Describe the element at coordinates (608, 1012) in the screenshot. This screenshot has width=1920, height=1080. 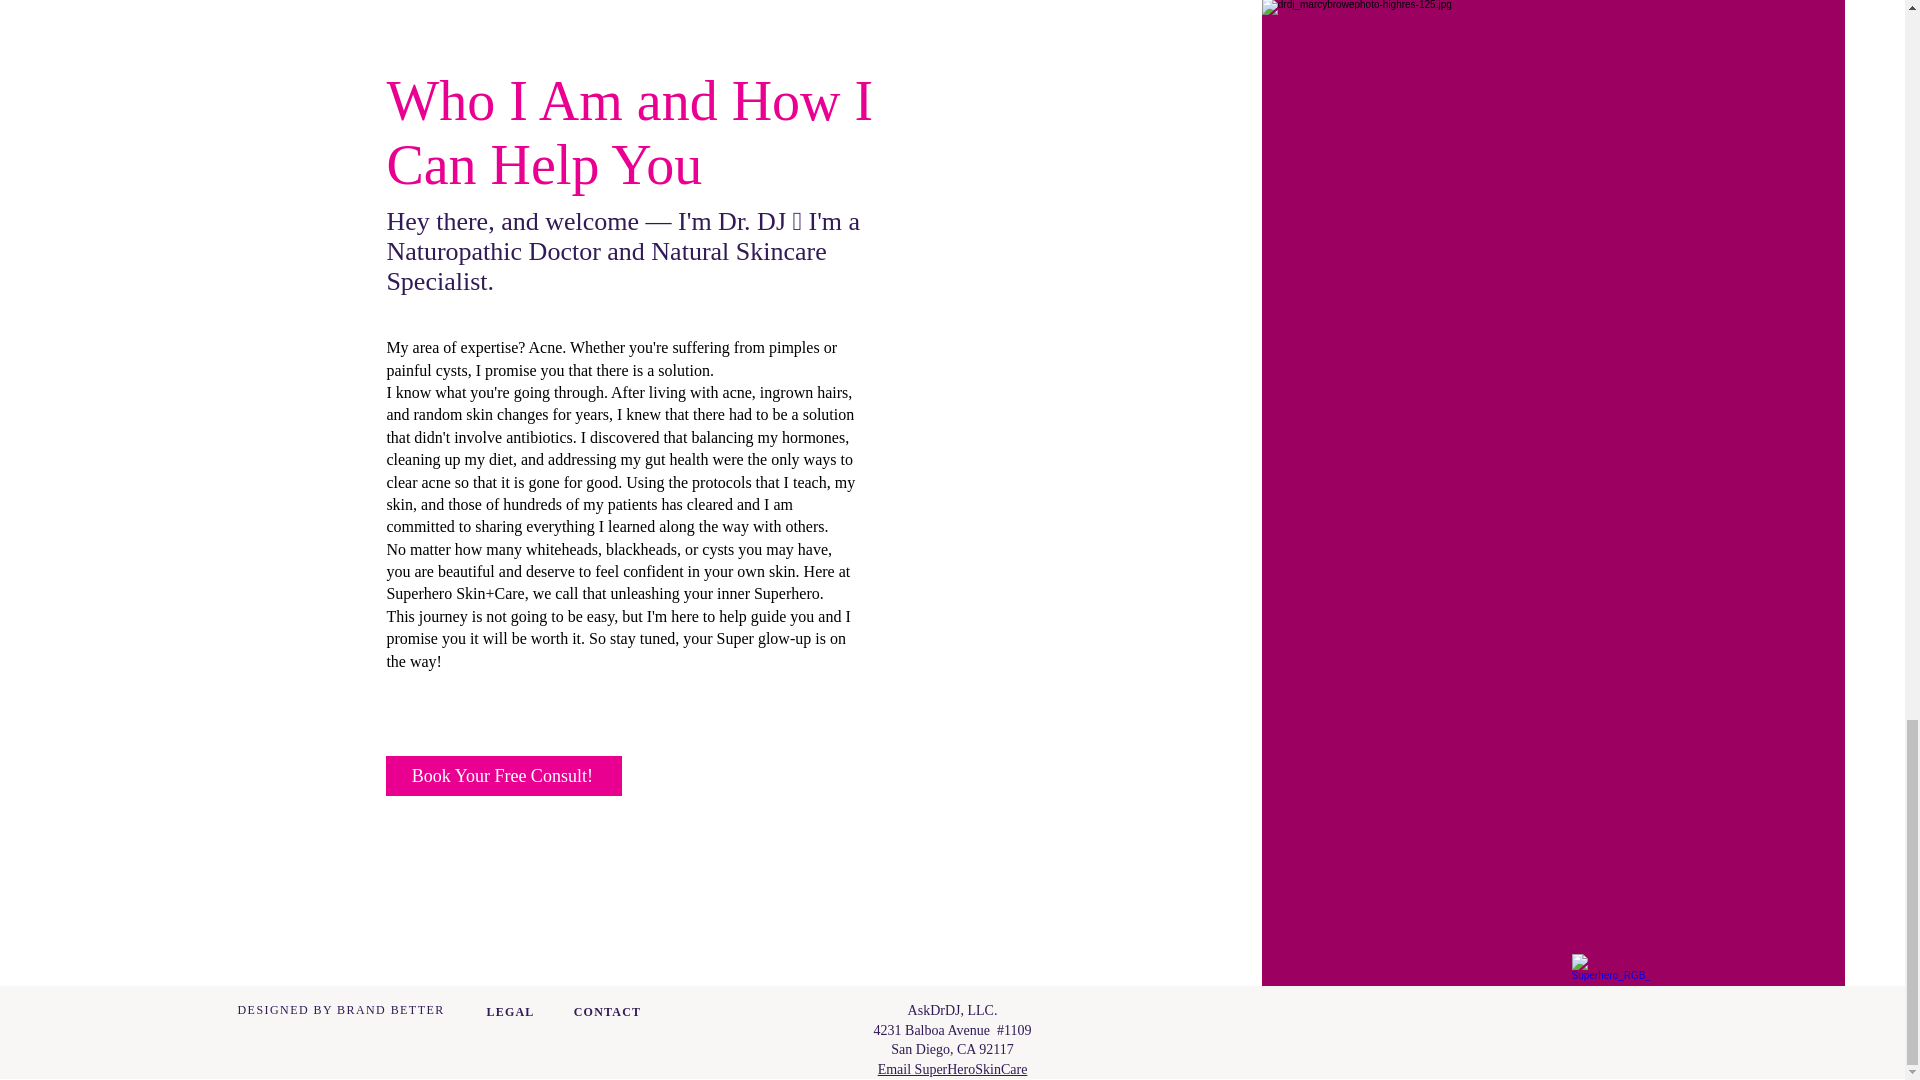
I see `CONTACT` at that location.